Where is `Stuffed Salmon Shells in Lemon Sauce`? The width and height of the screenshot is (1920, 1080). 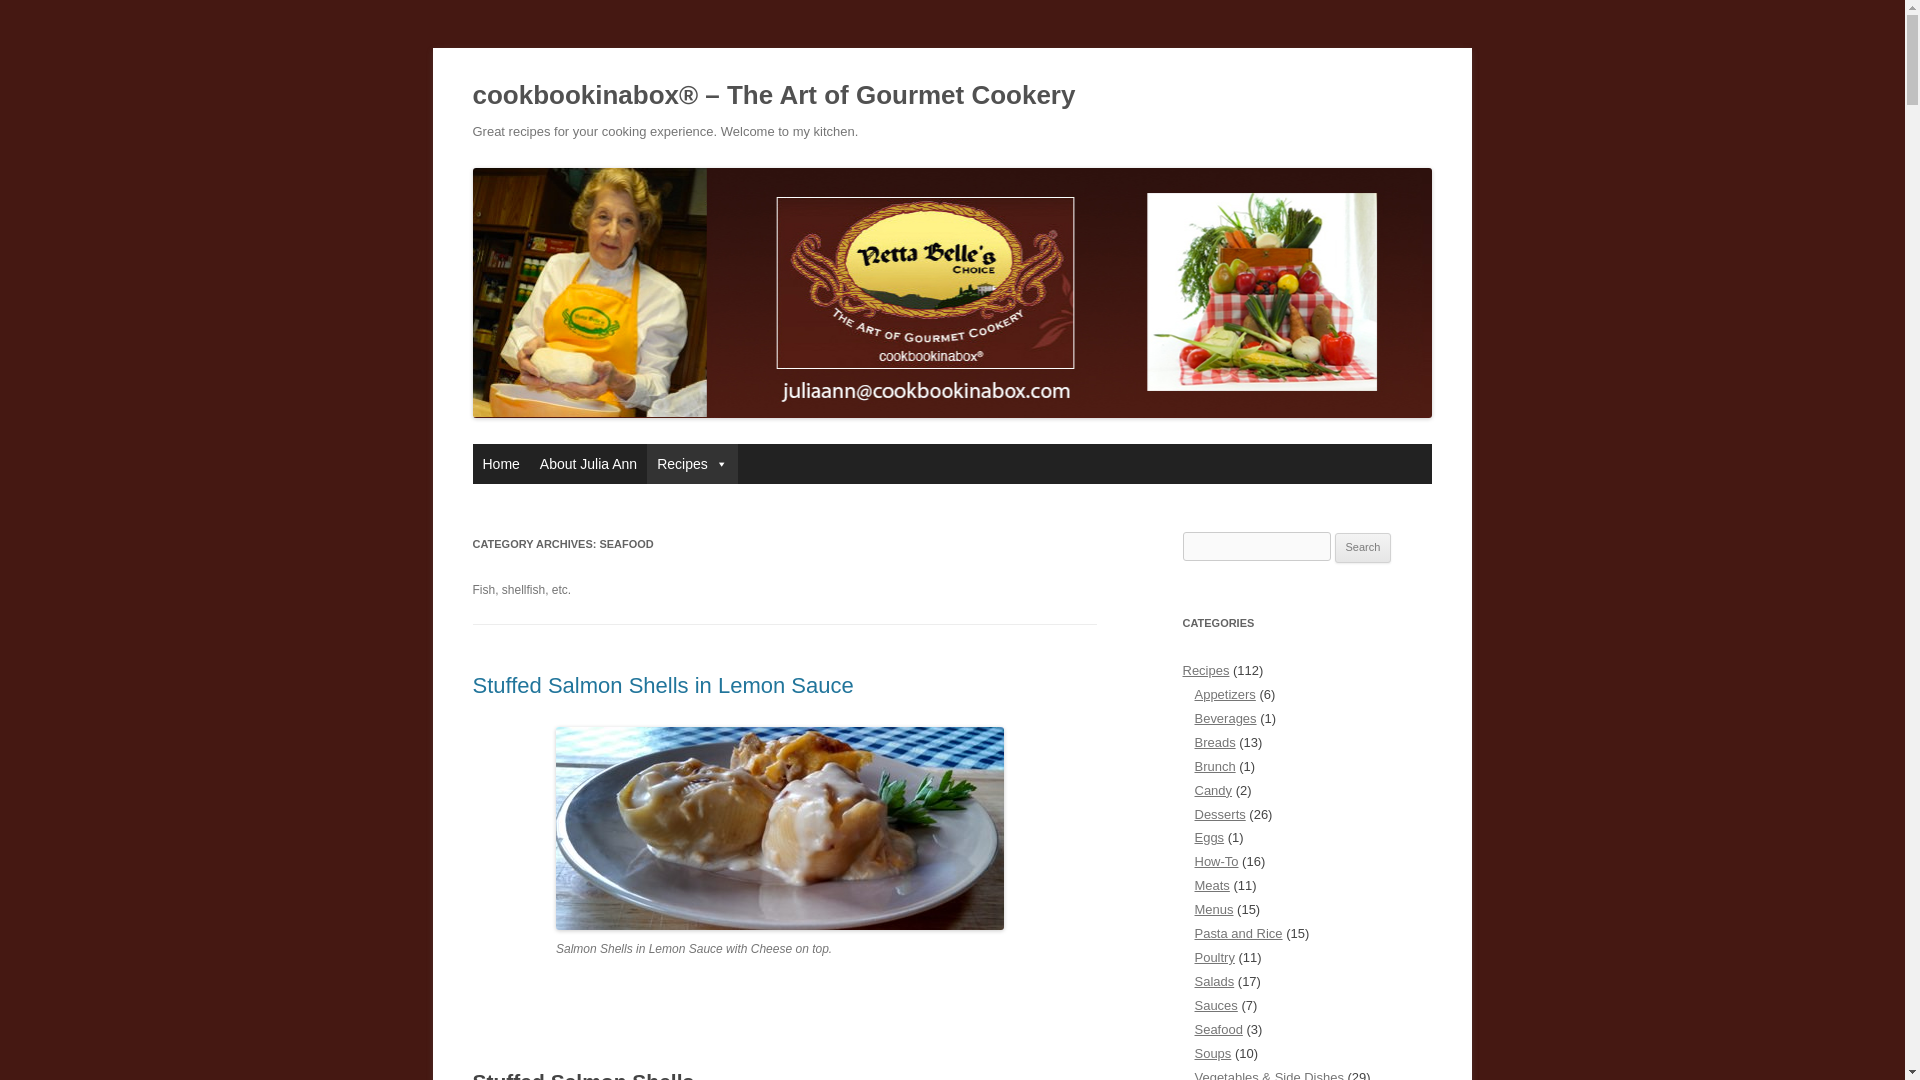
Stuffed Salmon Shells in Lemon Sauce is located at coordinates (662, 684).